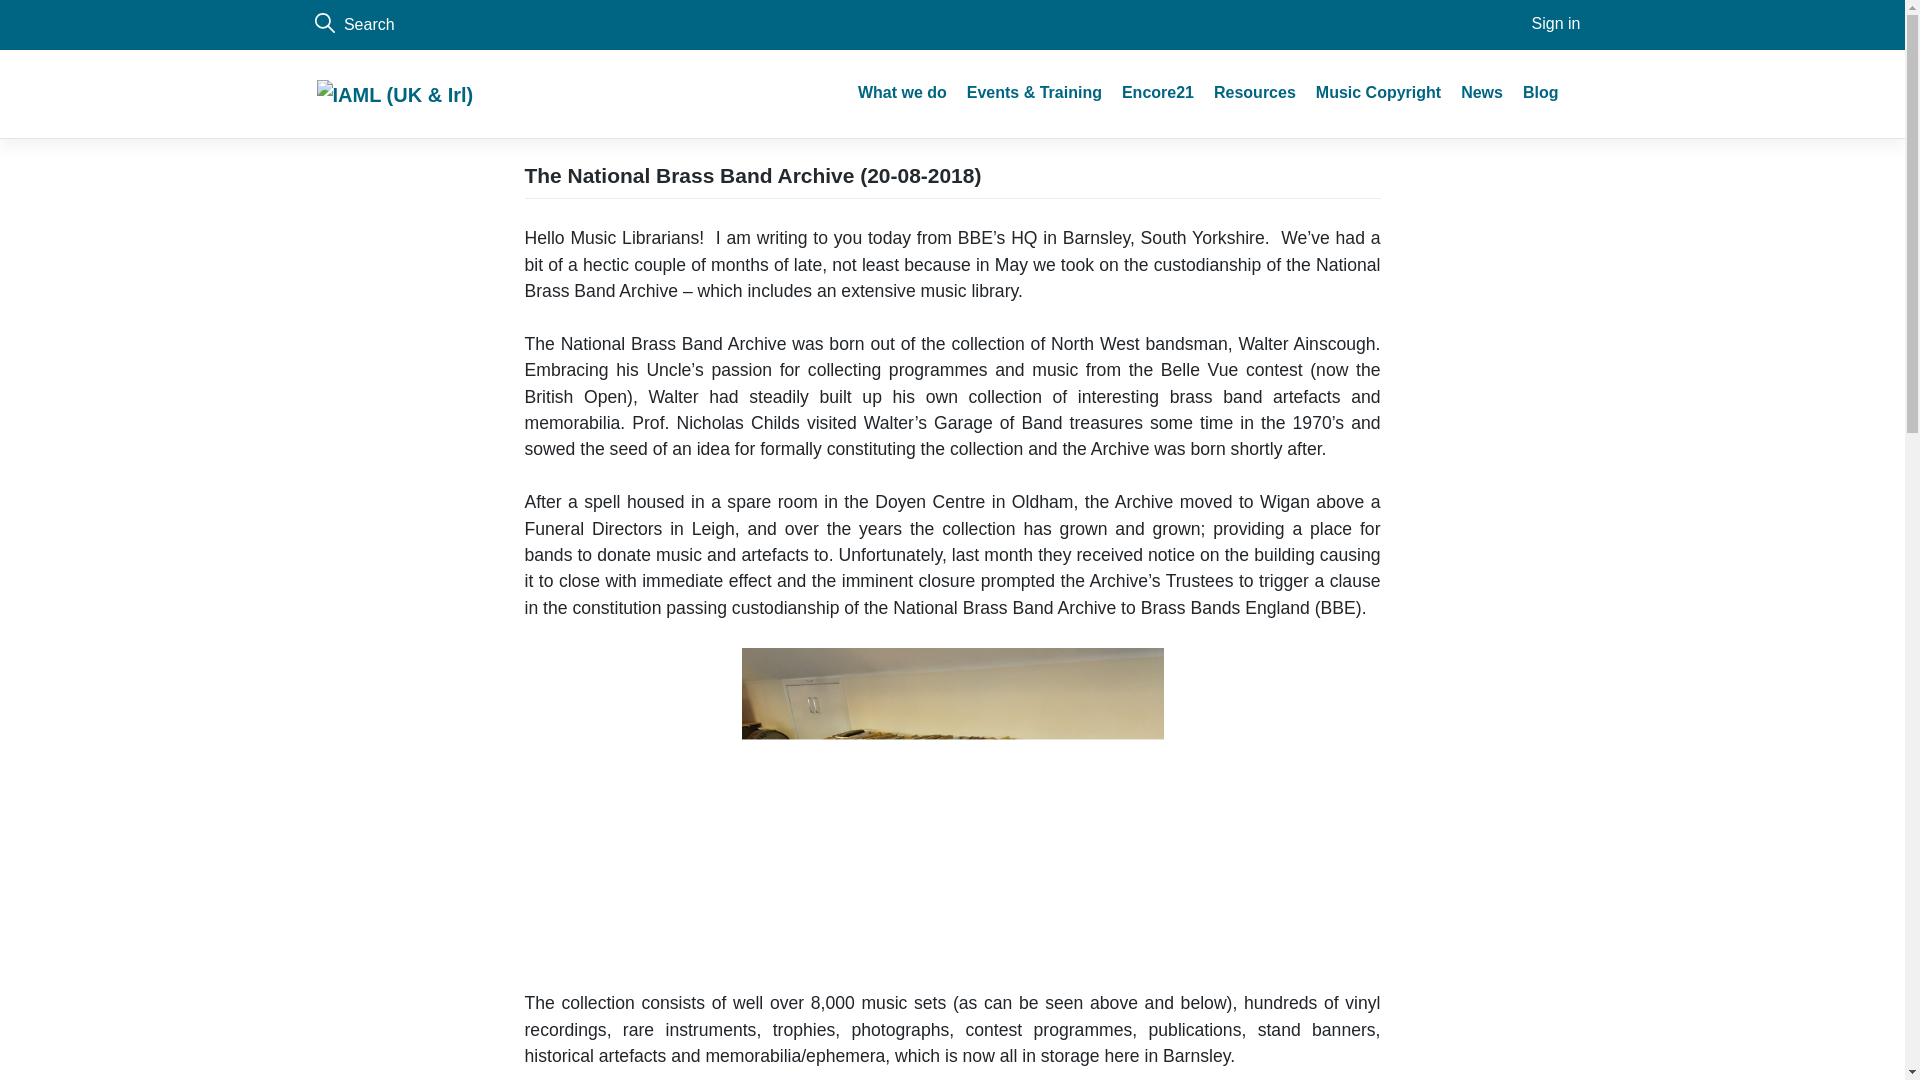  What do you see at coordinates (1540, 93) in the screenshot?
I see `Blog` at bounding box center [1540, 93].